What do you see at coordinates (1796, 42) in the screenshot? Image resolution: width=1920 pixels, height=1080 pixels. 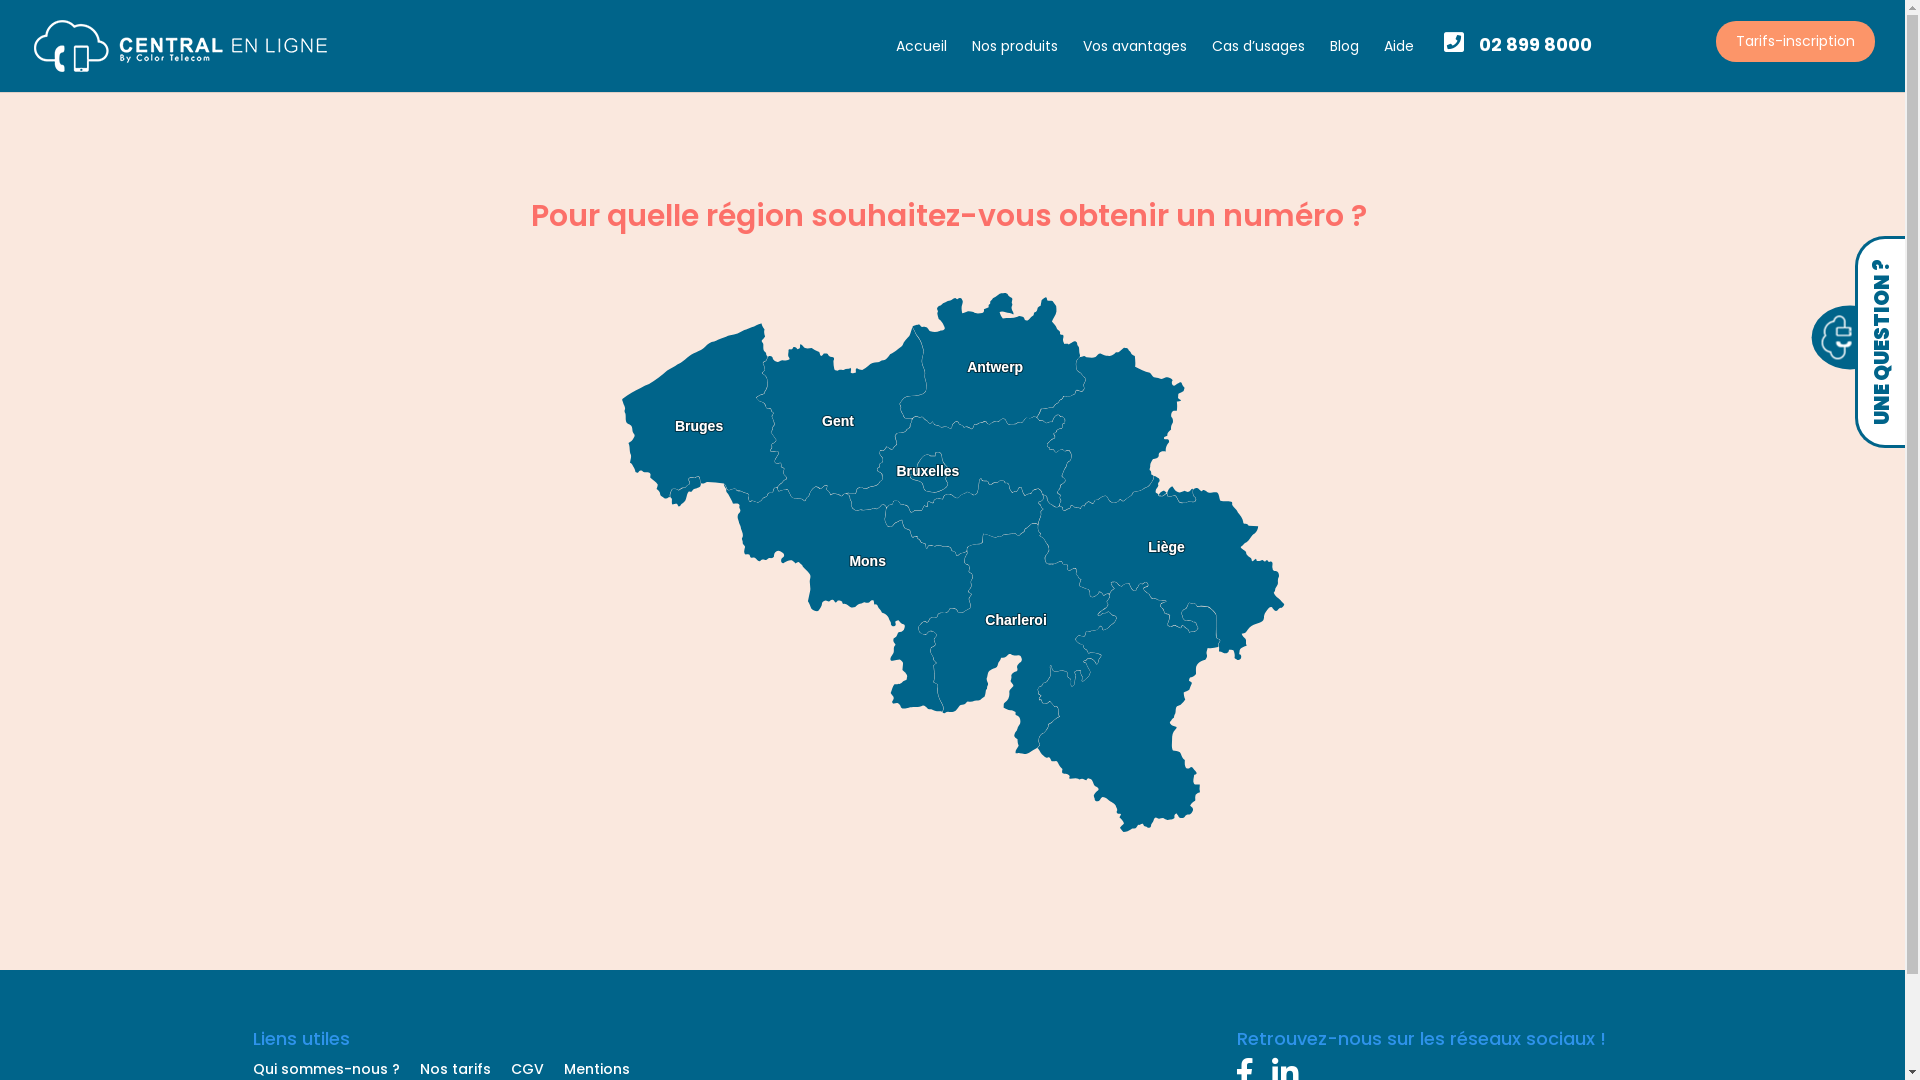 I see `Tarifs-inscription` at bounding box center [1796, 42].